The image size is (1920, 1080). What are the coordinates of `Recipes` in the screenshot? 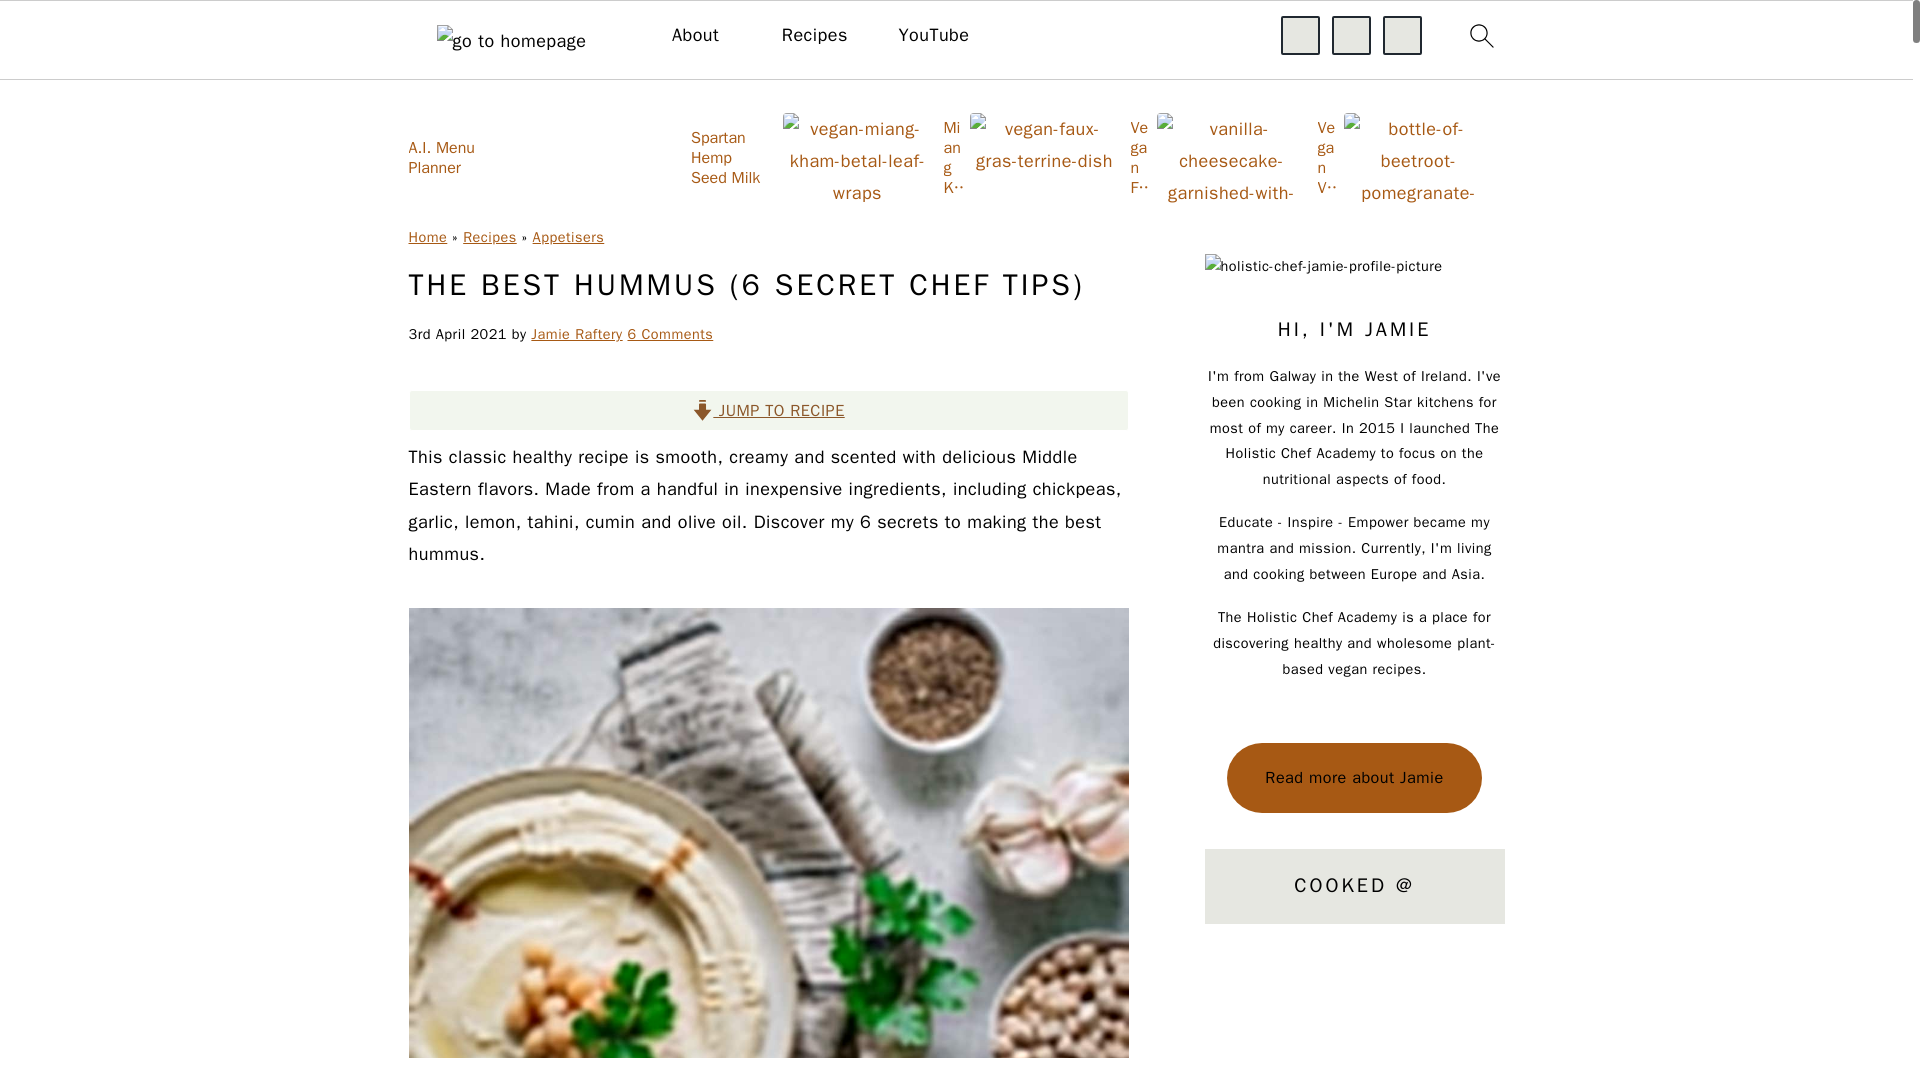 It's located at (814, 36).